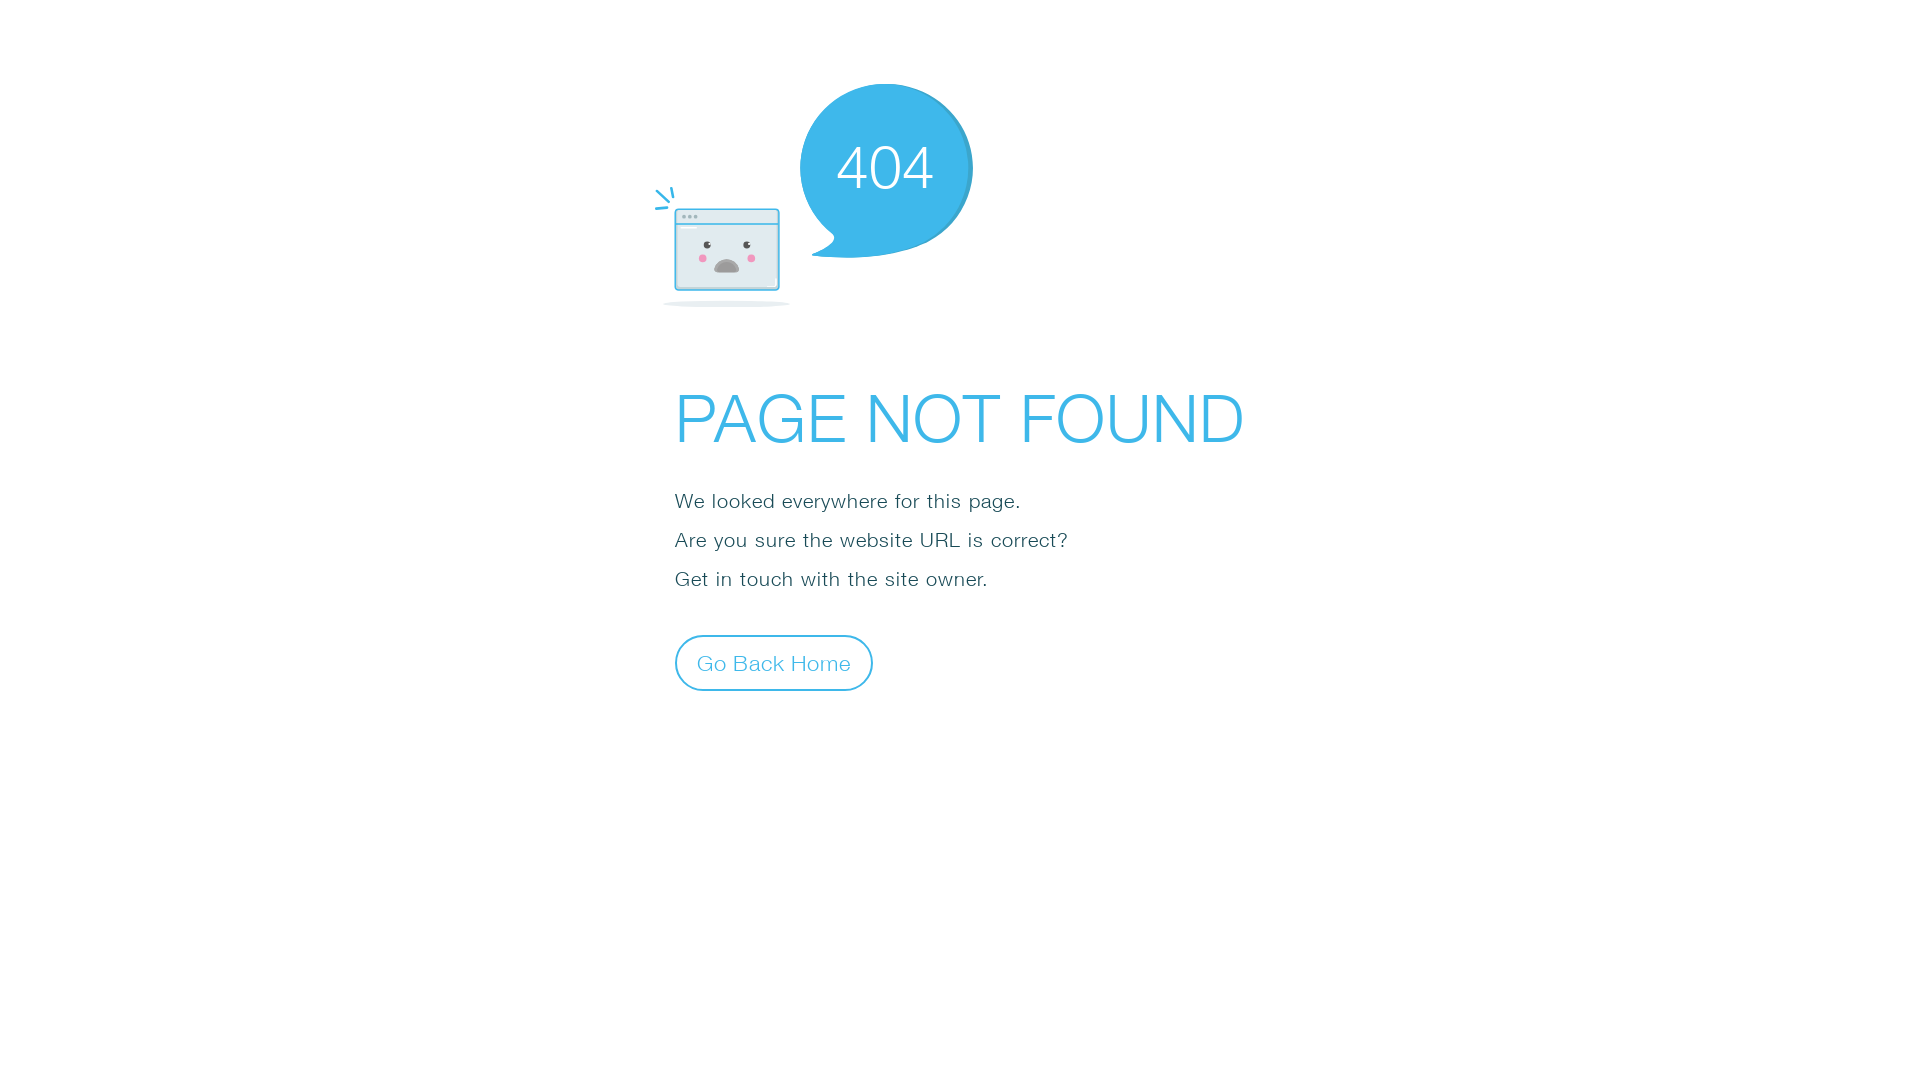 The width and height of the screenshot is (1920, 1080). Describe the element at coordinates (774, 662) in the screenshot. I see `Go Back Home` at that location.